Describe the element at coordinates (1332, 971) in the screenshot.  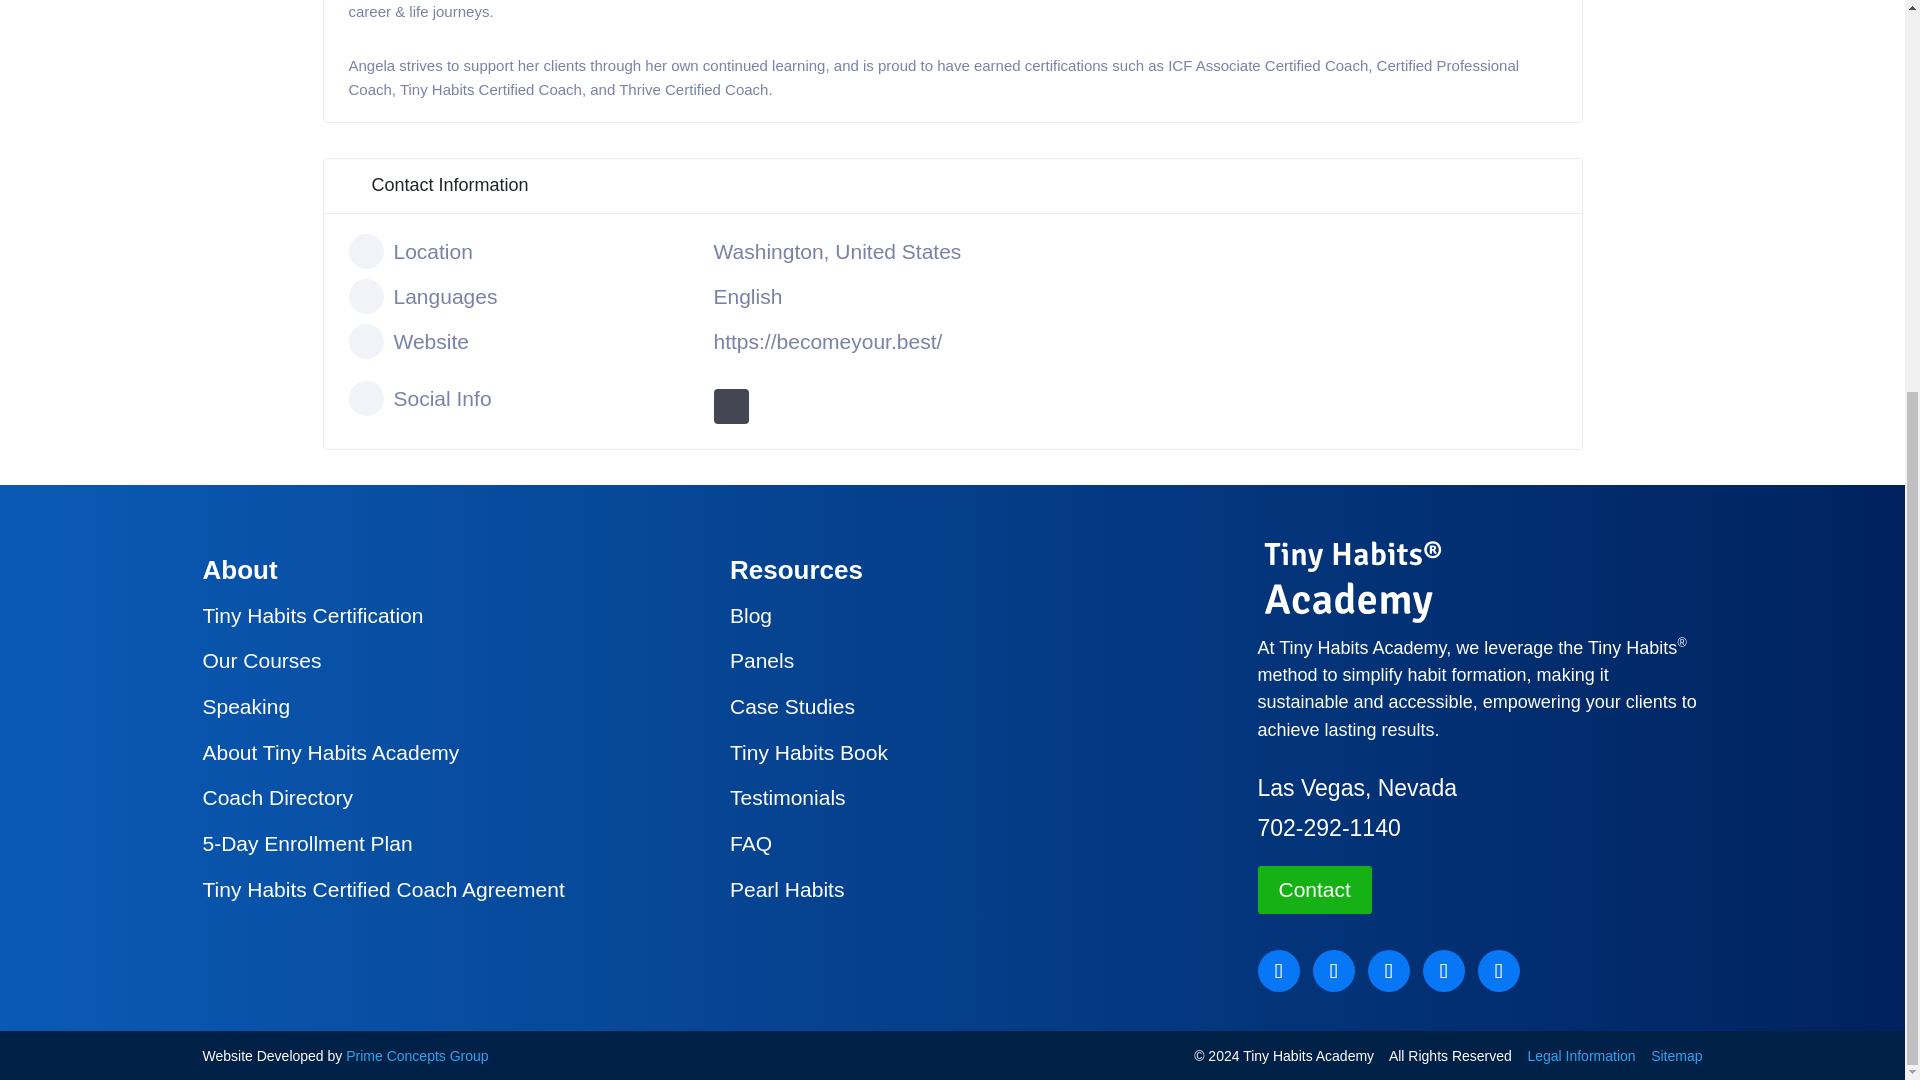
I see `Follow on X` at that location.